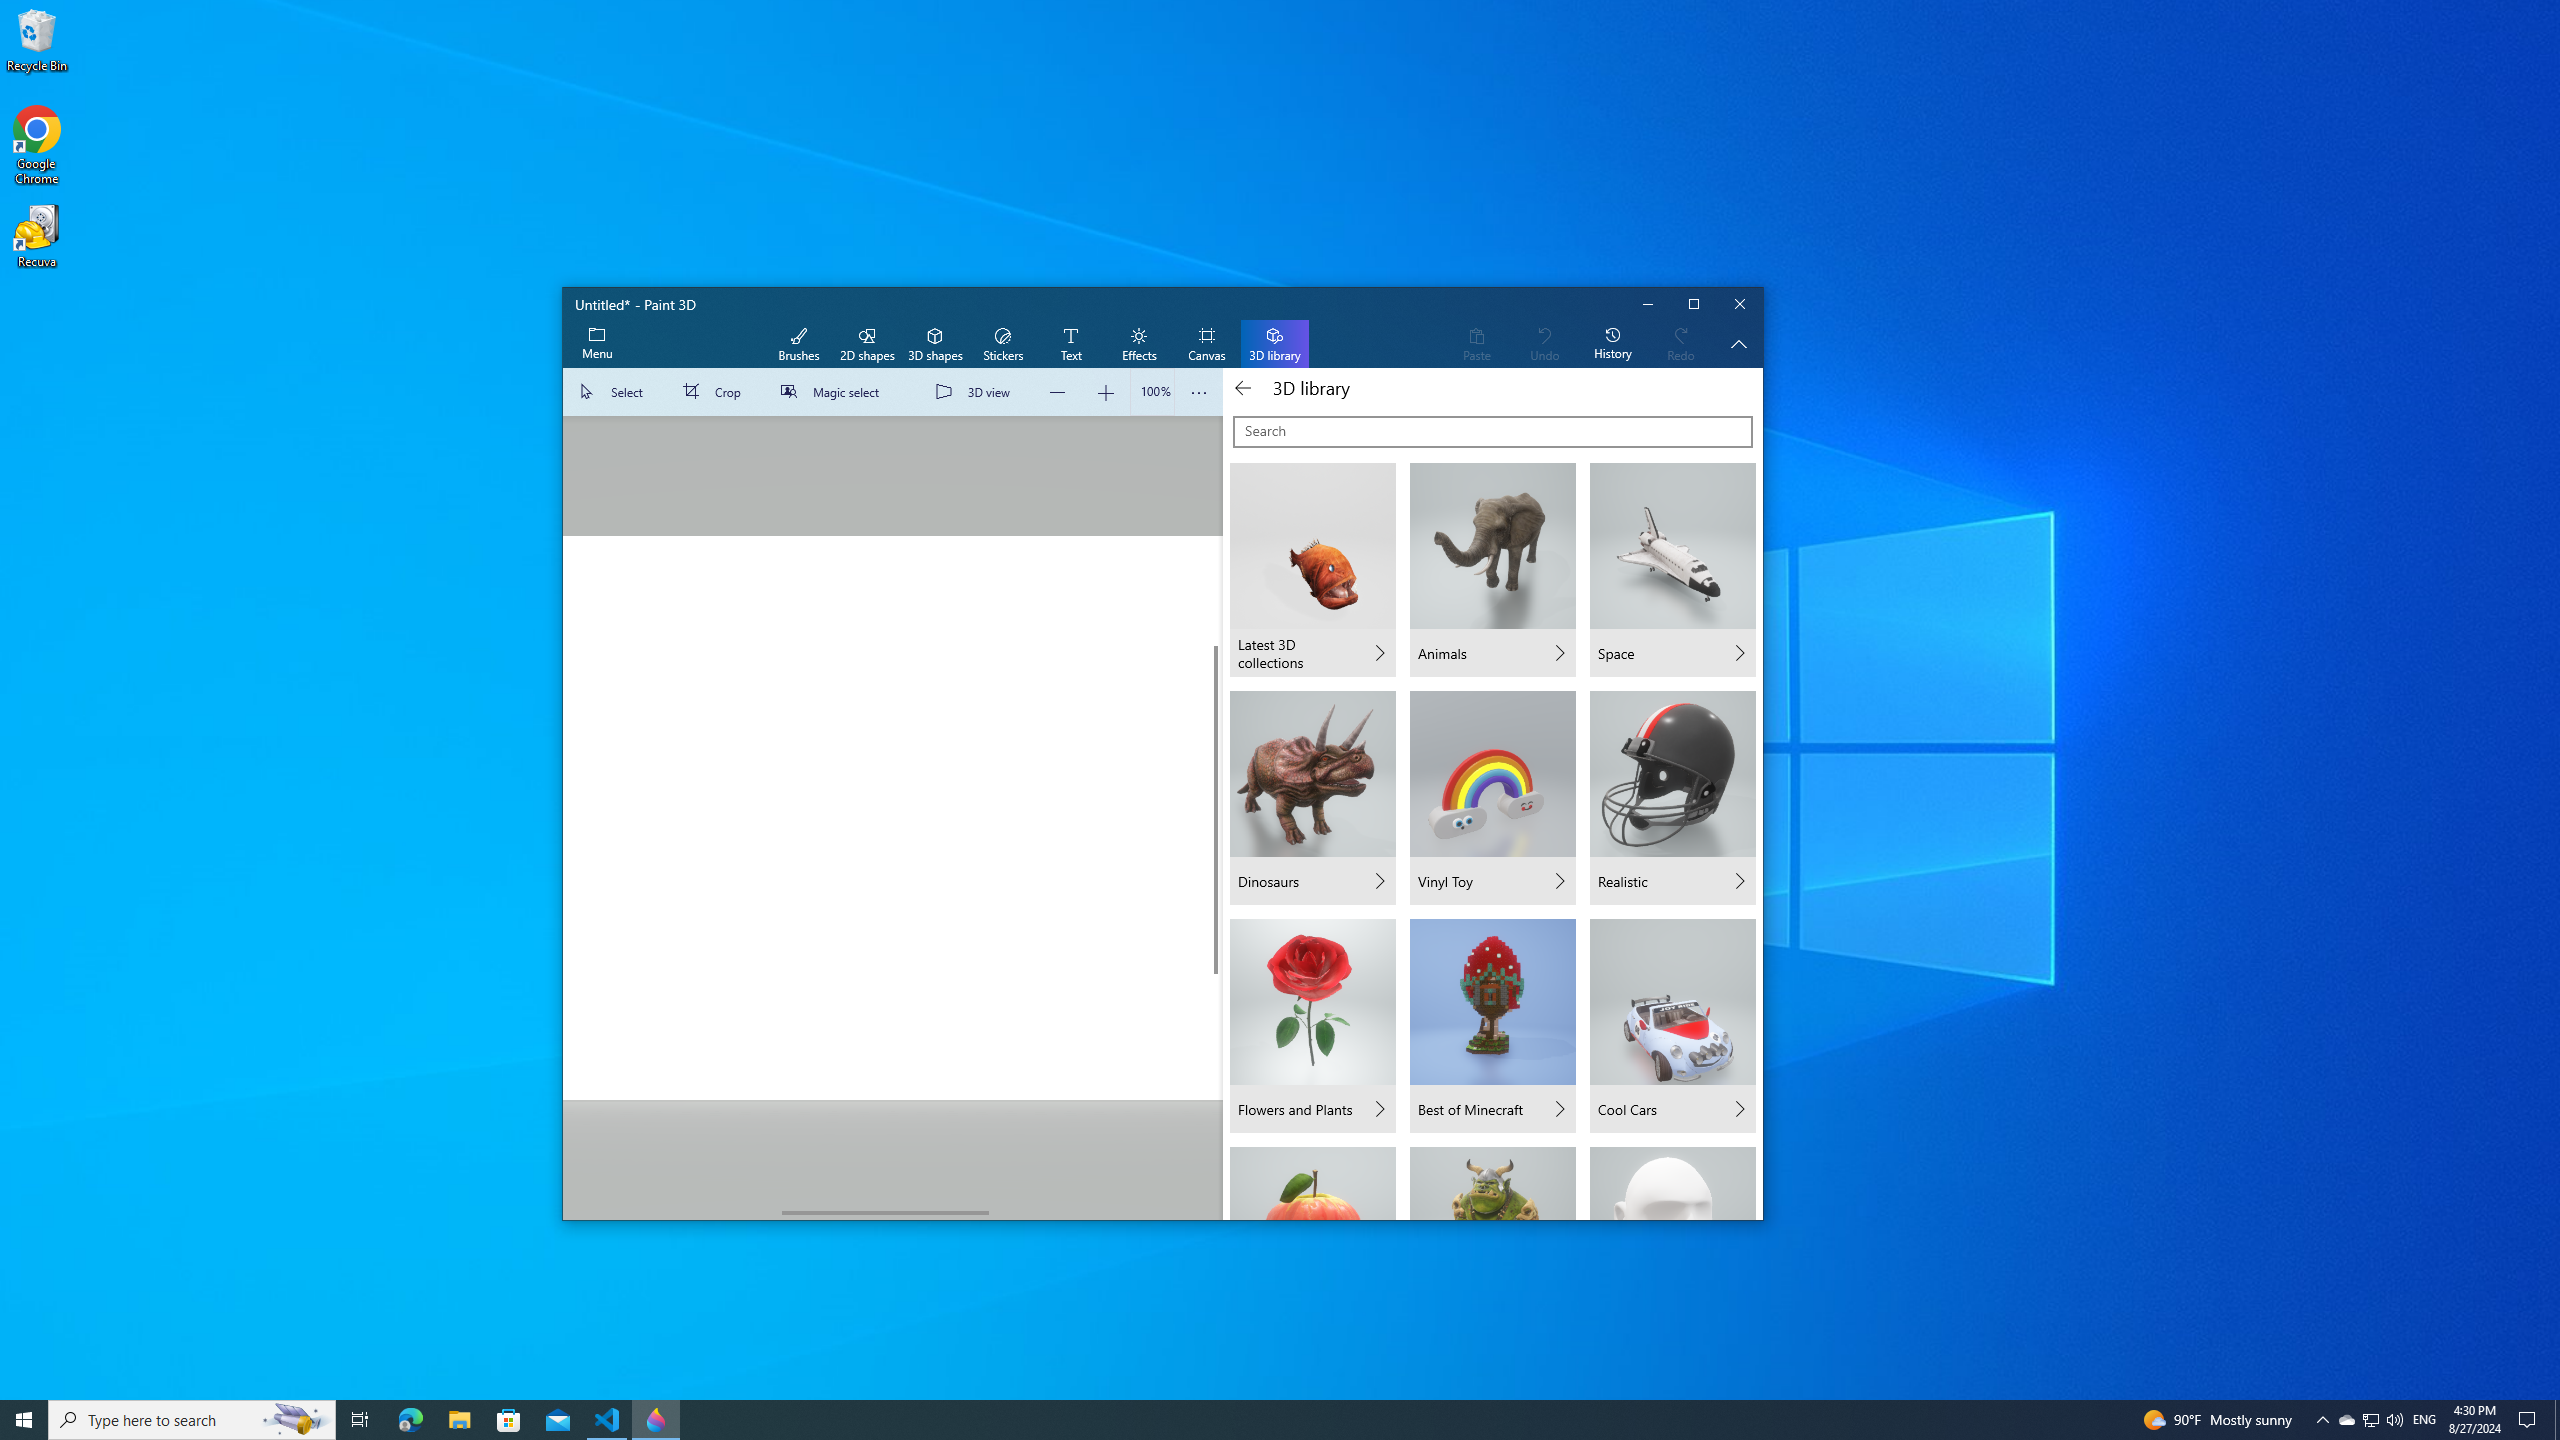 Image resolution: width=2560 pixels, height=1440 pixels. What do you see at coordinates (1493, 432) in the screenshot?
I see `Search 3D Models` at bounding box center [1493, 432].